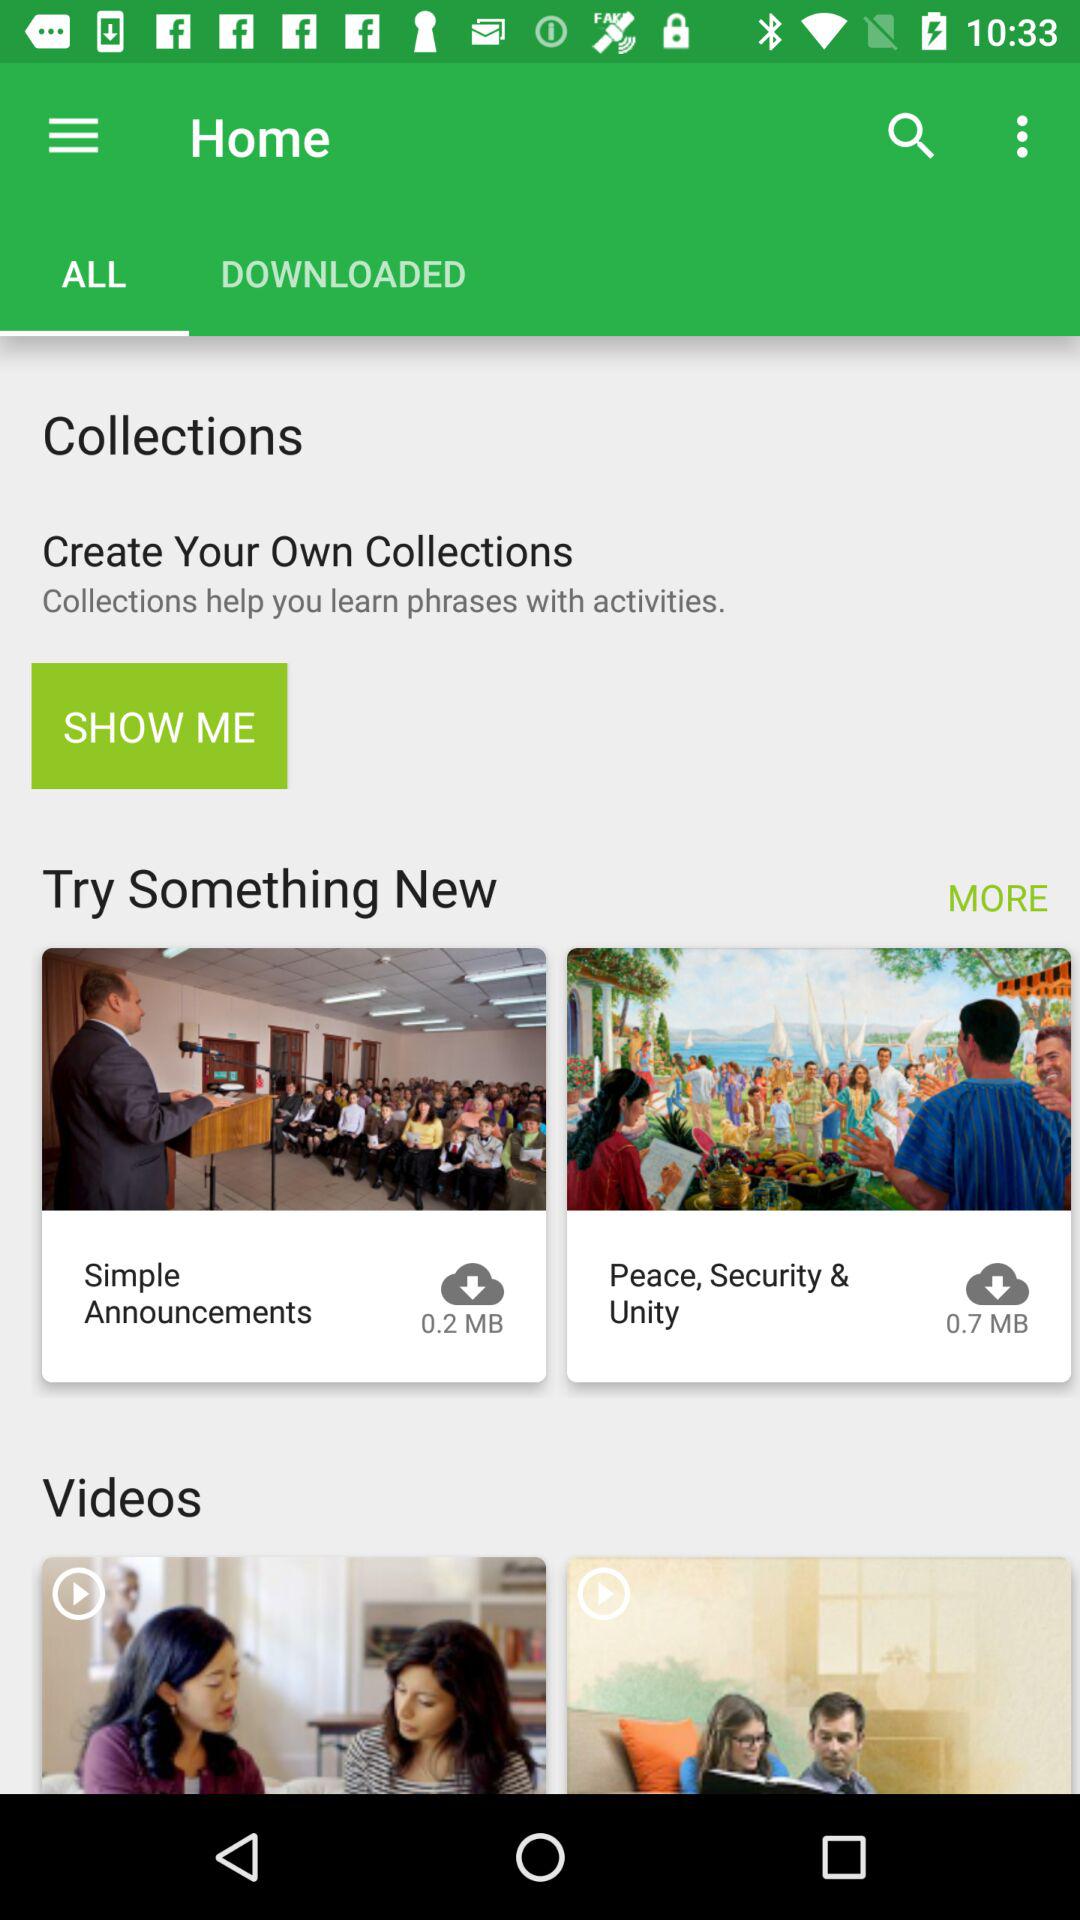  Describe the element at coordinates (819, 1079) in the screenshot. I see `click on peace security and unity` at that location.